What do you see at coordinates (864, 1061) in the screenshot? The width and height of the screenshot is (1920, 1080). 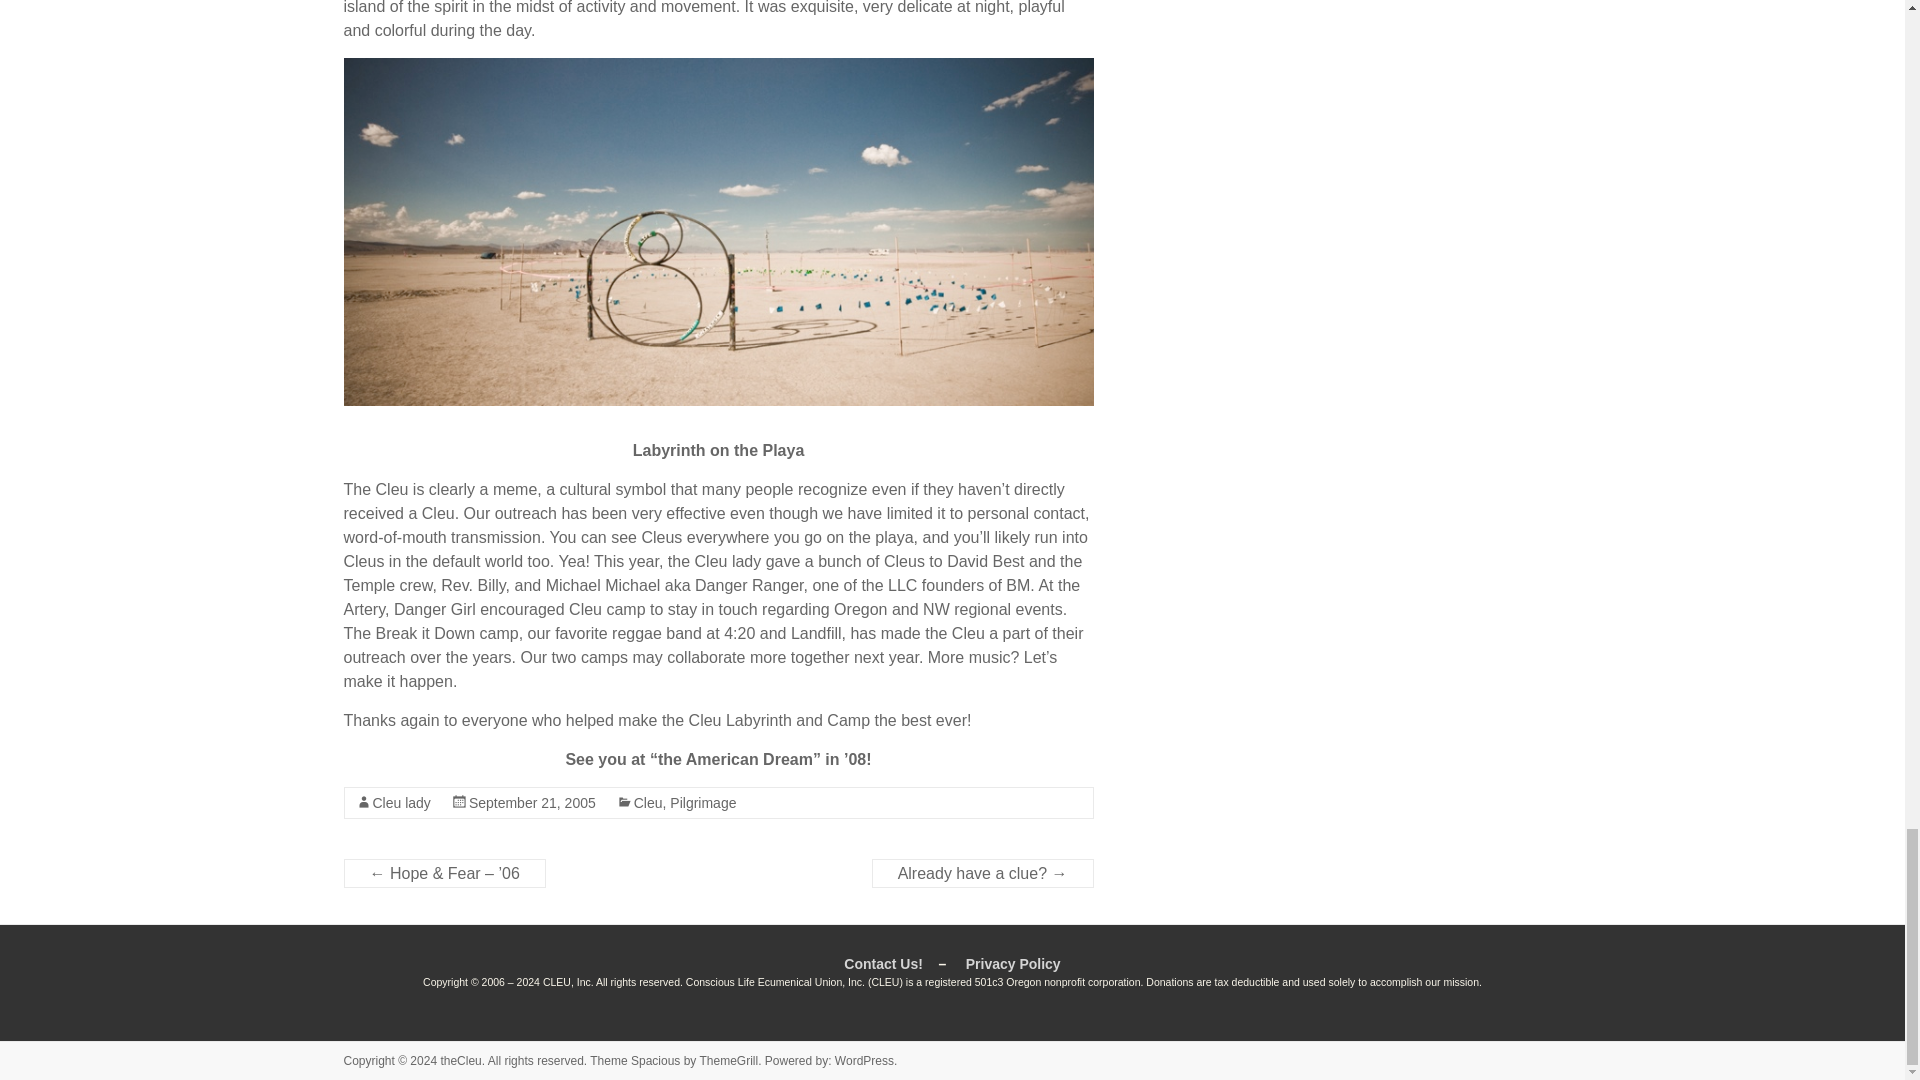 I see `WordPress` at bounding box center [864, 1061].